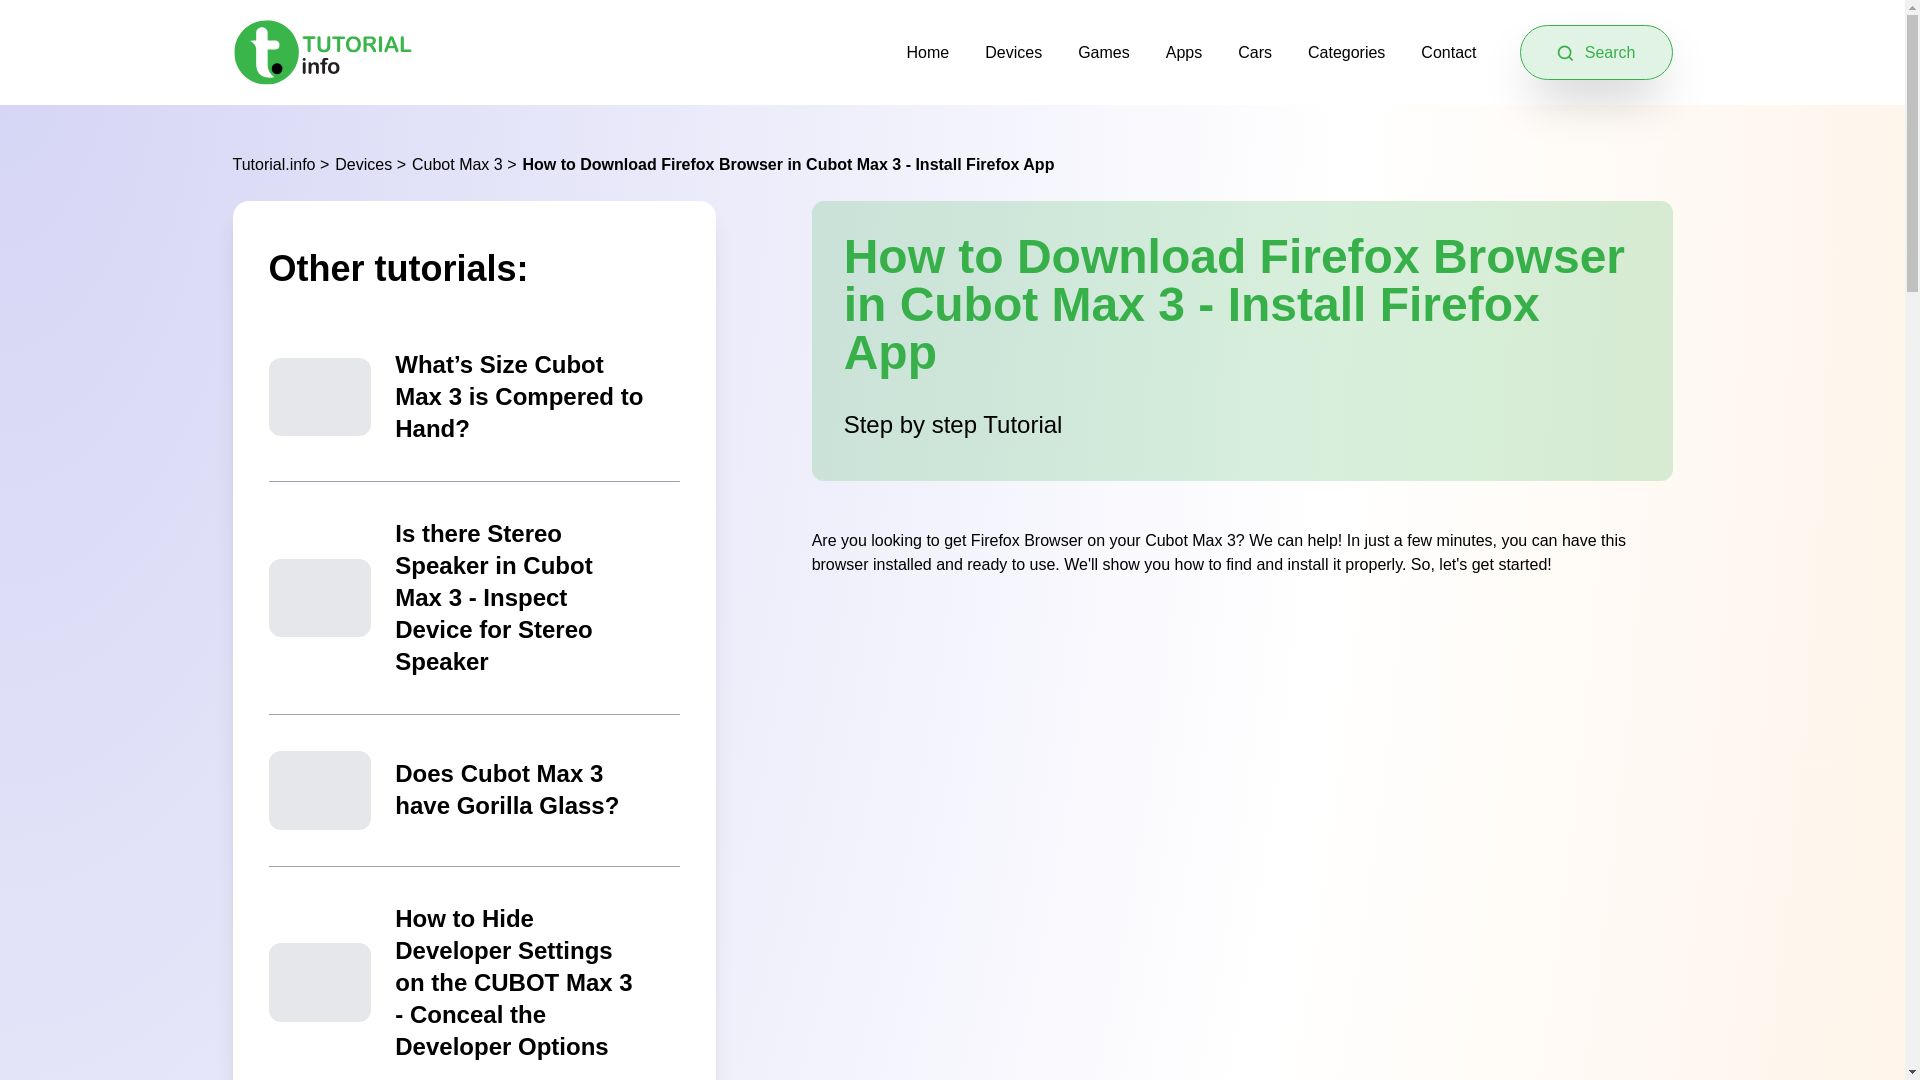  Describe the element at coordinates (1183, 51) in the screenshot. I see `Apps` at that location.